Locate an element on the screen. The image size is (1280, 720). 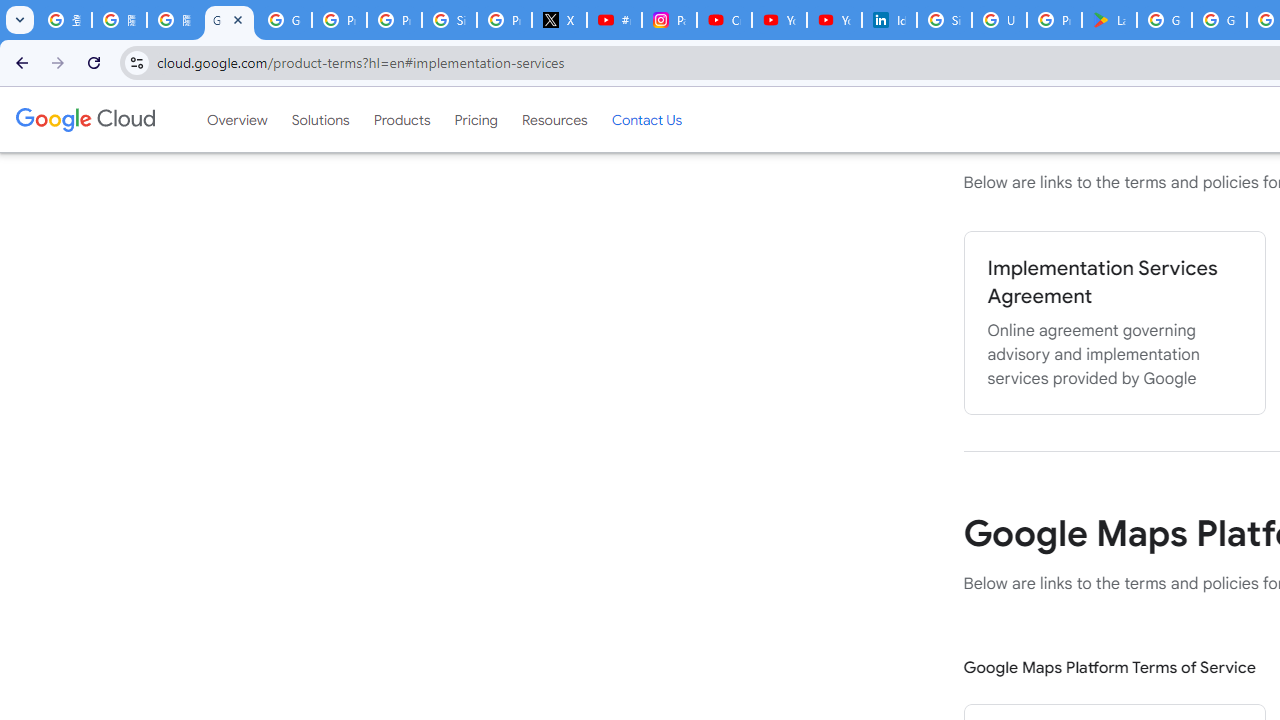
Sign in - Google Accounts is located at coordinates (944, 20).